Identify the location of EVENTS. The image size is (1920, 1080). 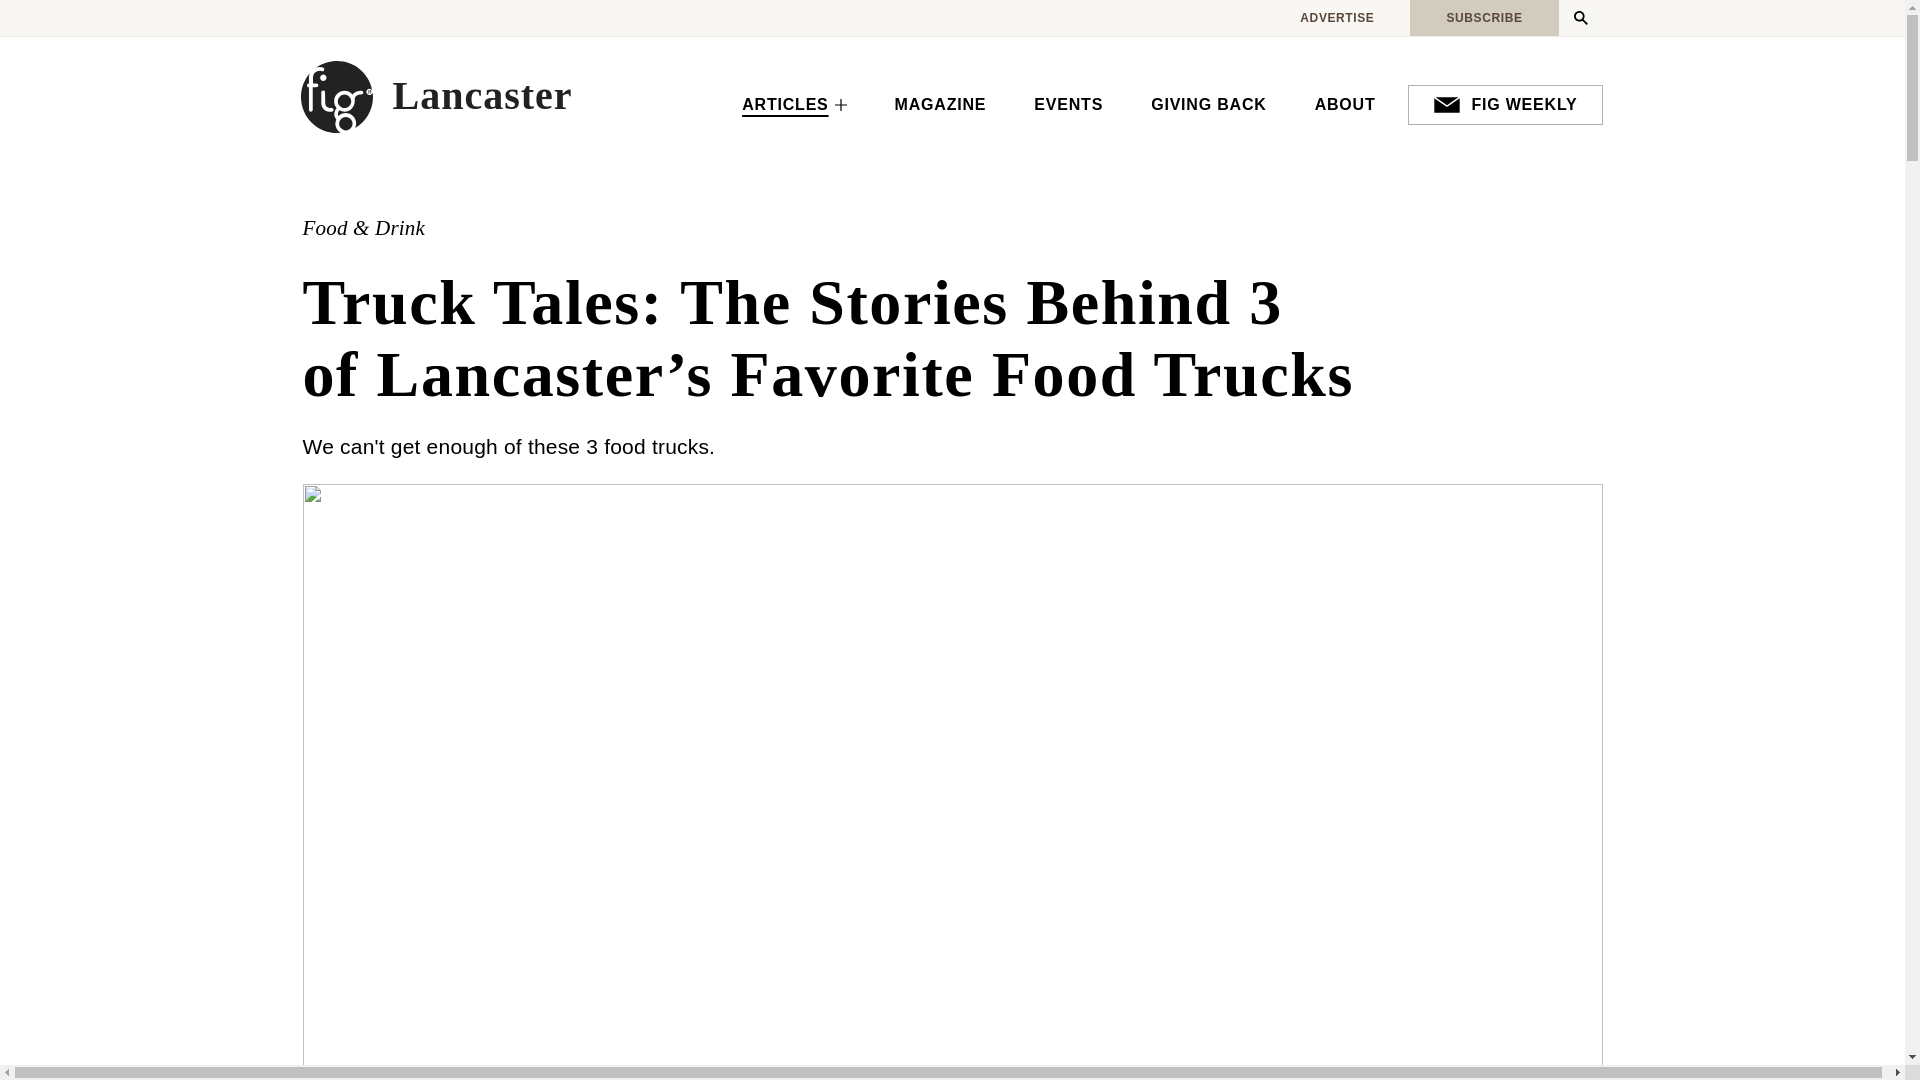
(1068, 105).